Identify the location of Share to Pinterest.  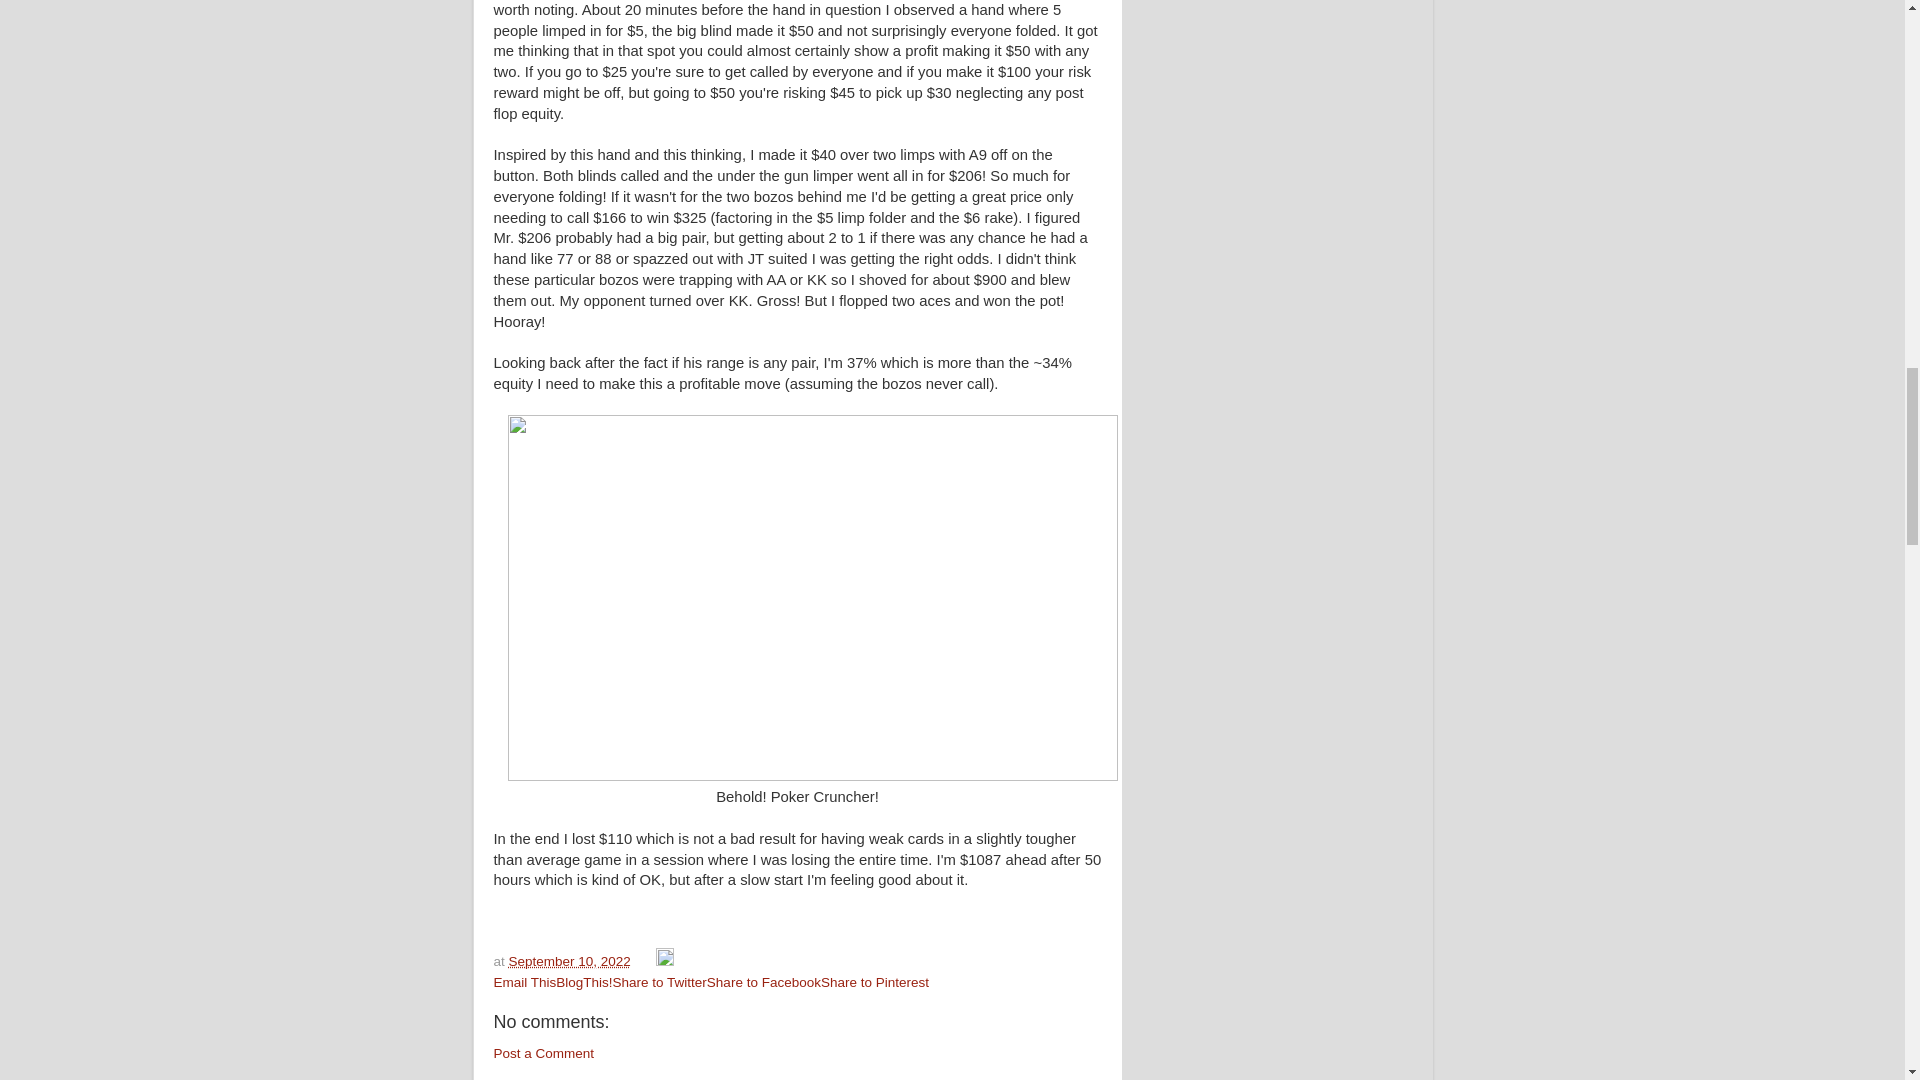
(875, 982).